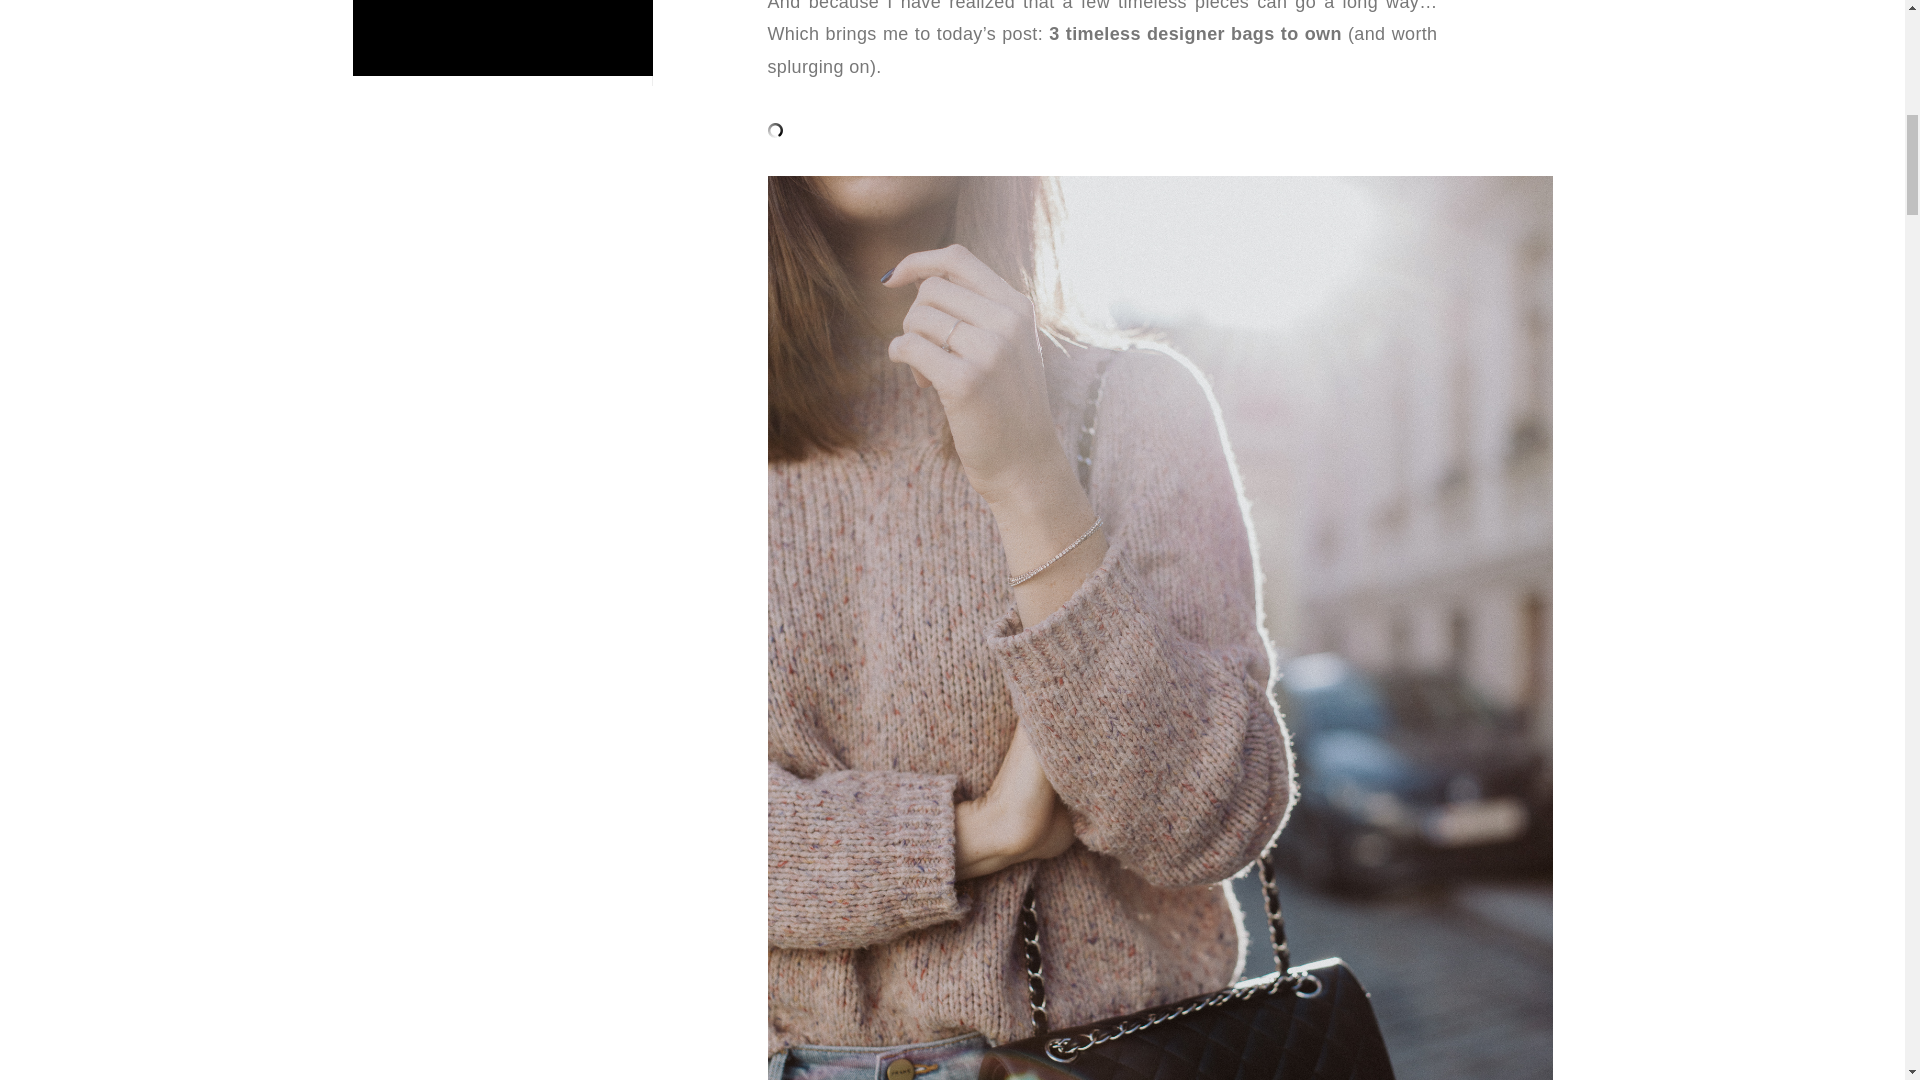 The height and width of the screenshot is (1080, 1920). Describe the element at coordinates (1759, 40) in the screenshot. I see `Share on Pinterest` at that location.